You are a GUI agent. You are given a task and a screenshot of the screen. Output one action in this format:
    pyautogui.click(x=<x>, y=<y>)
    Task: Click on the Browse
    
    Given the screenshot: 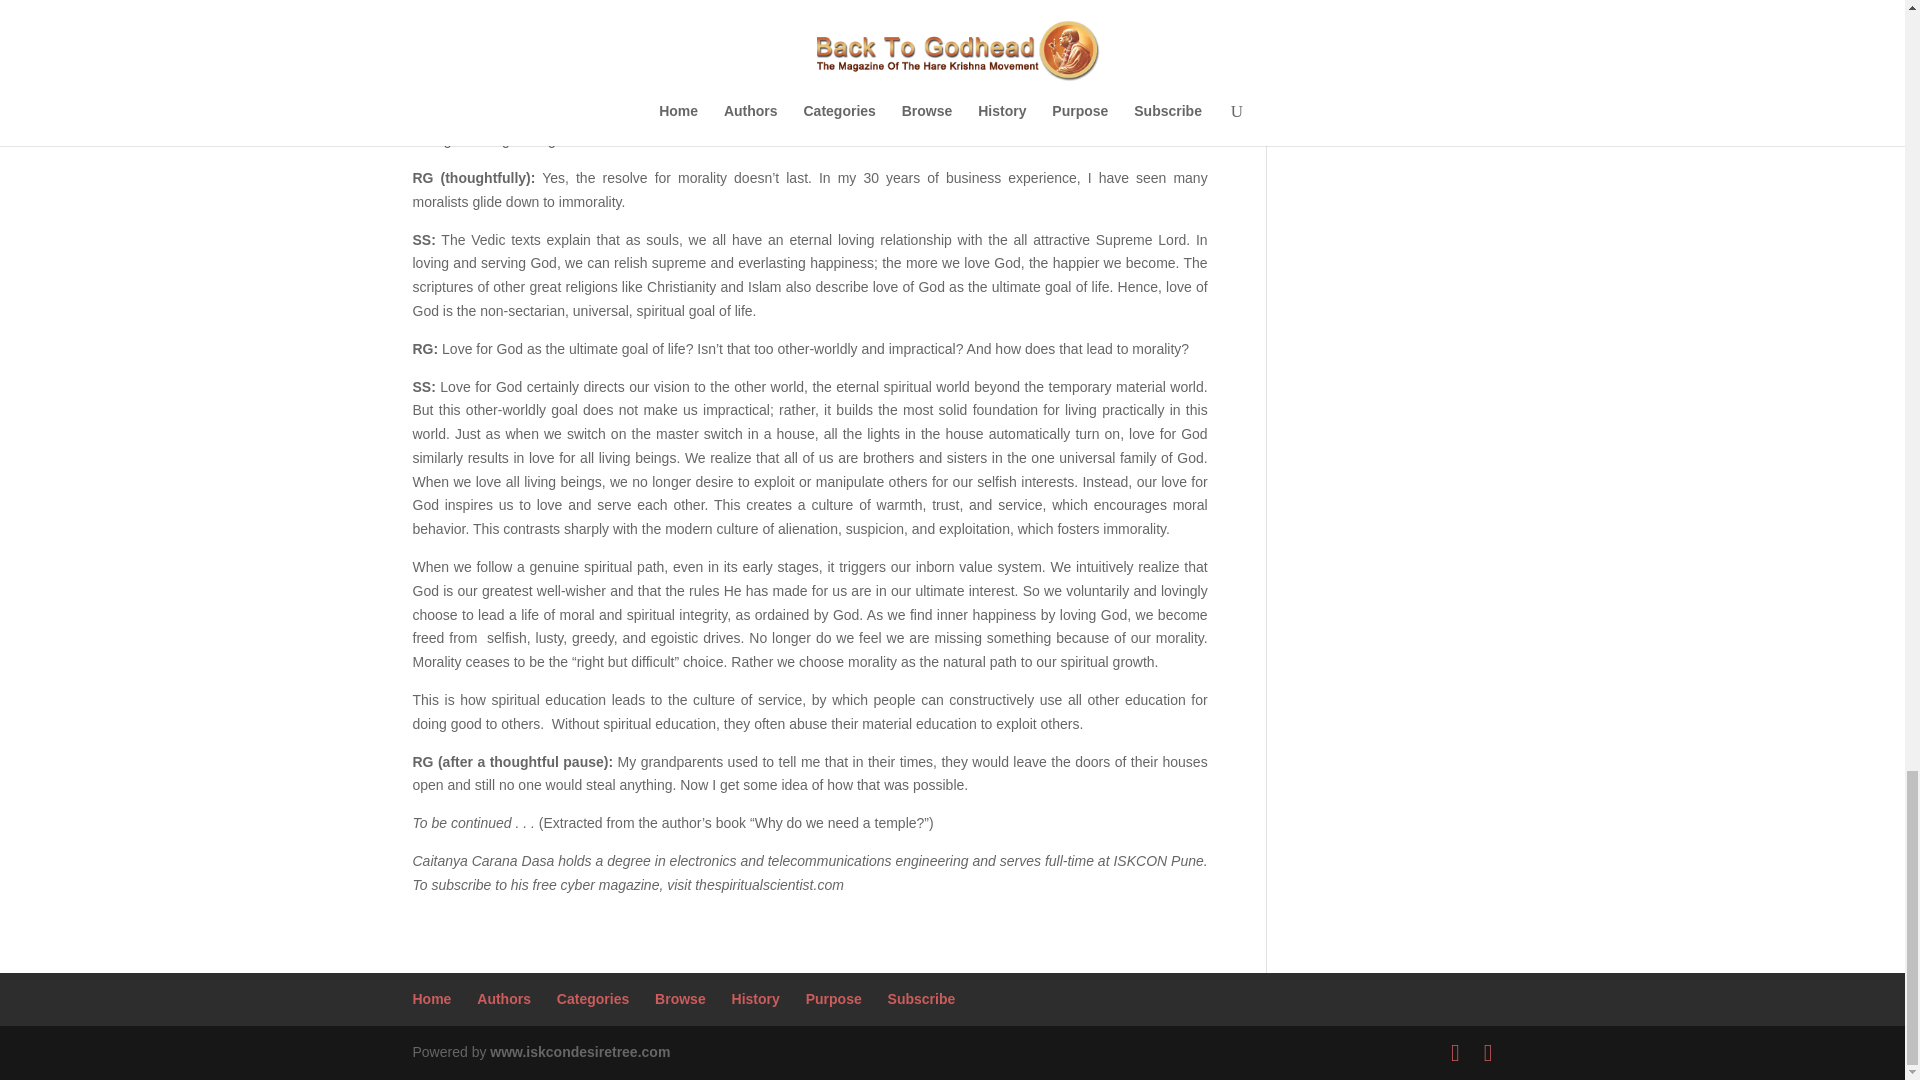 What is the action you would take?
    pyautogui.click(x=680, y=998)
    